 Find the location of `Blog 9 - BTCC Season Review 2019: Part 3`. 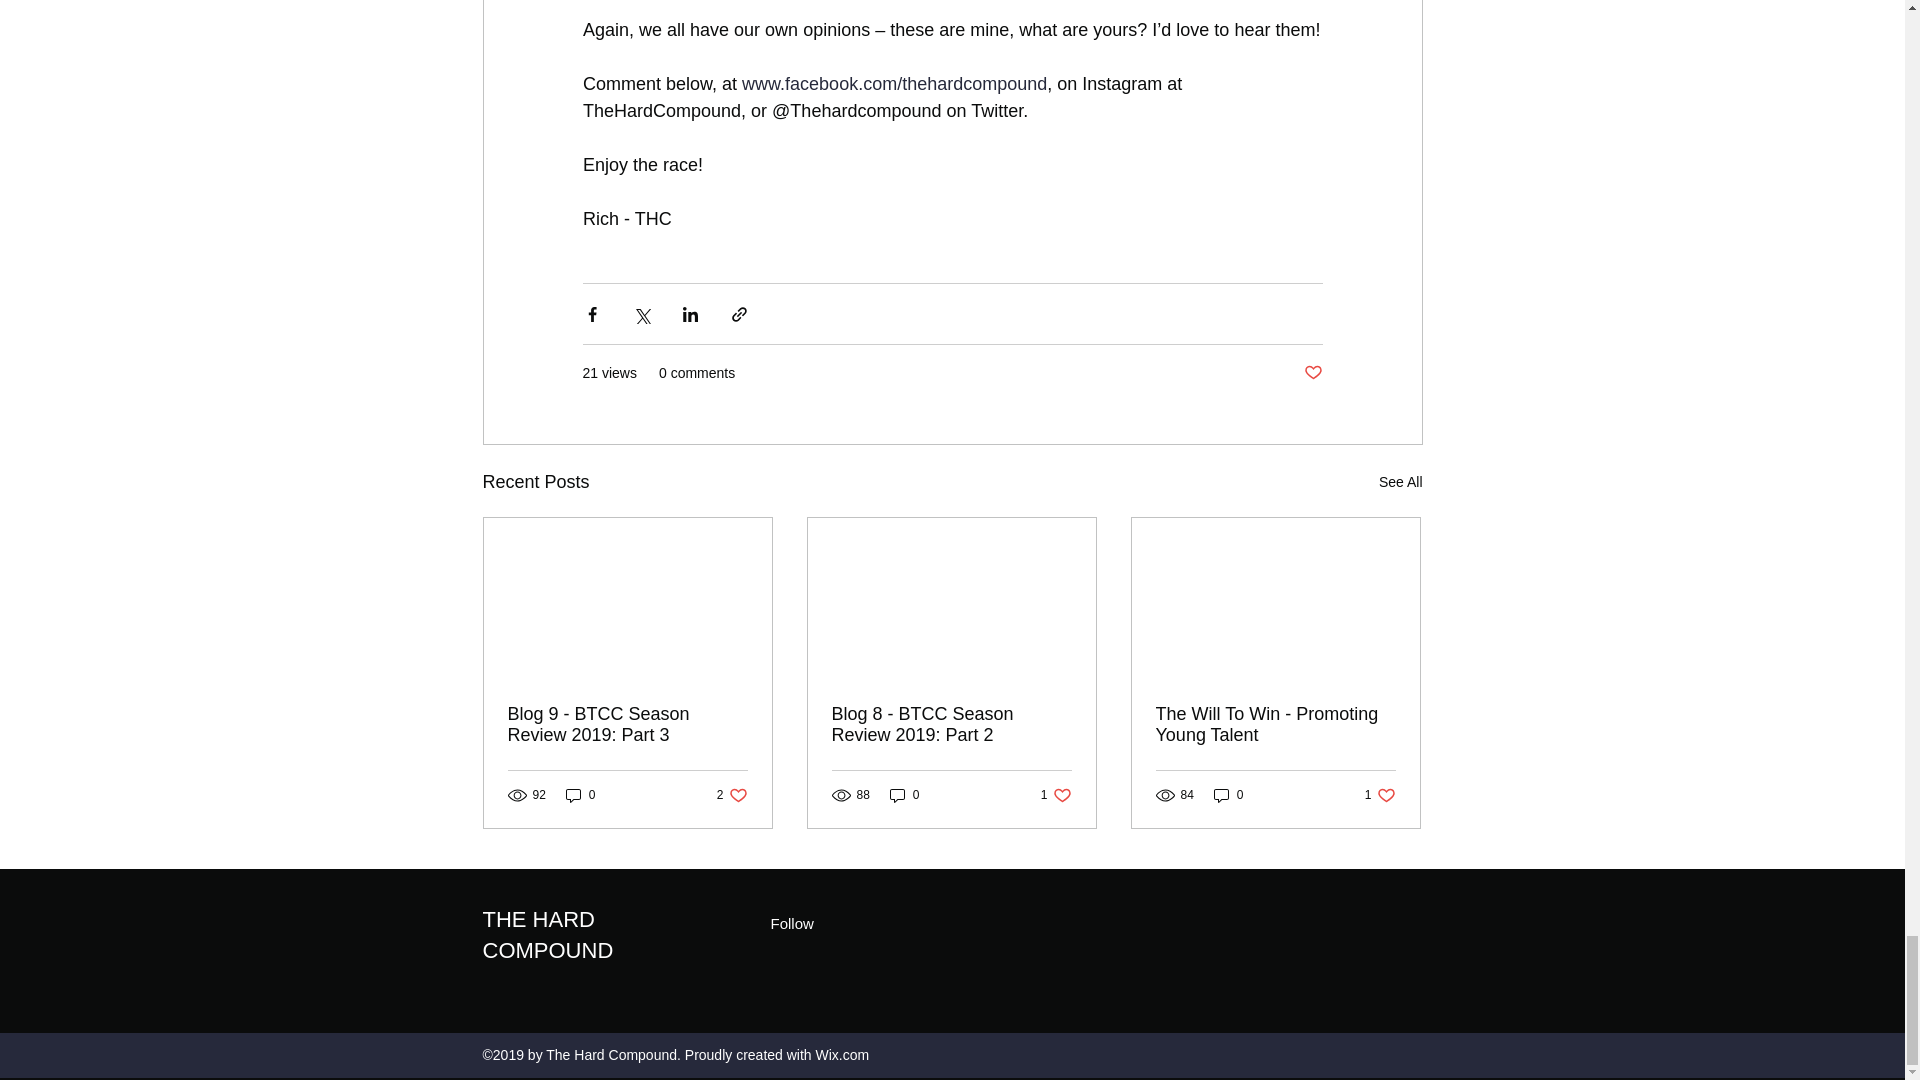

Blog 9 - BTCC Season Review 2019: Part 3 is located at coordinates (546, 935).